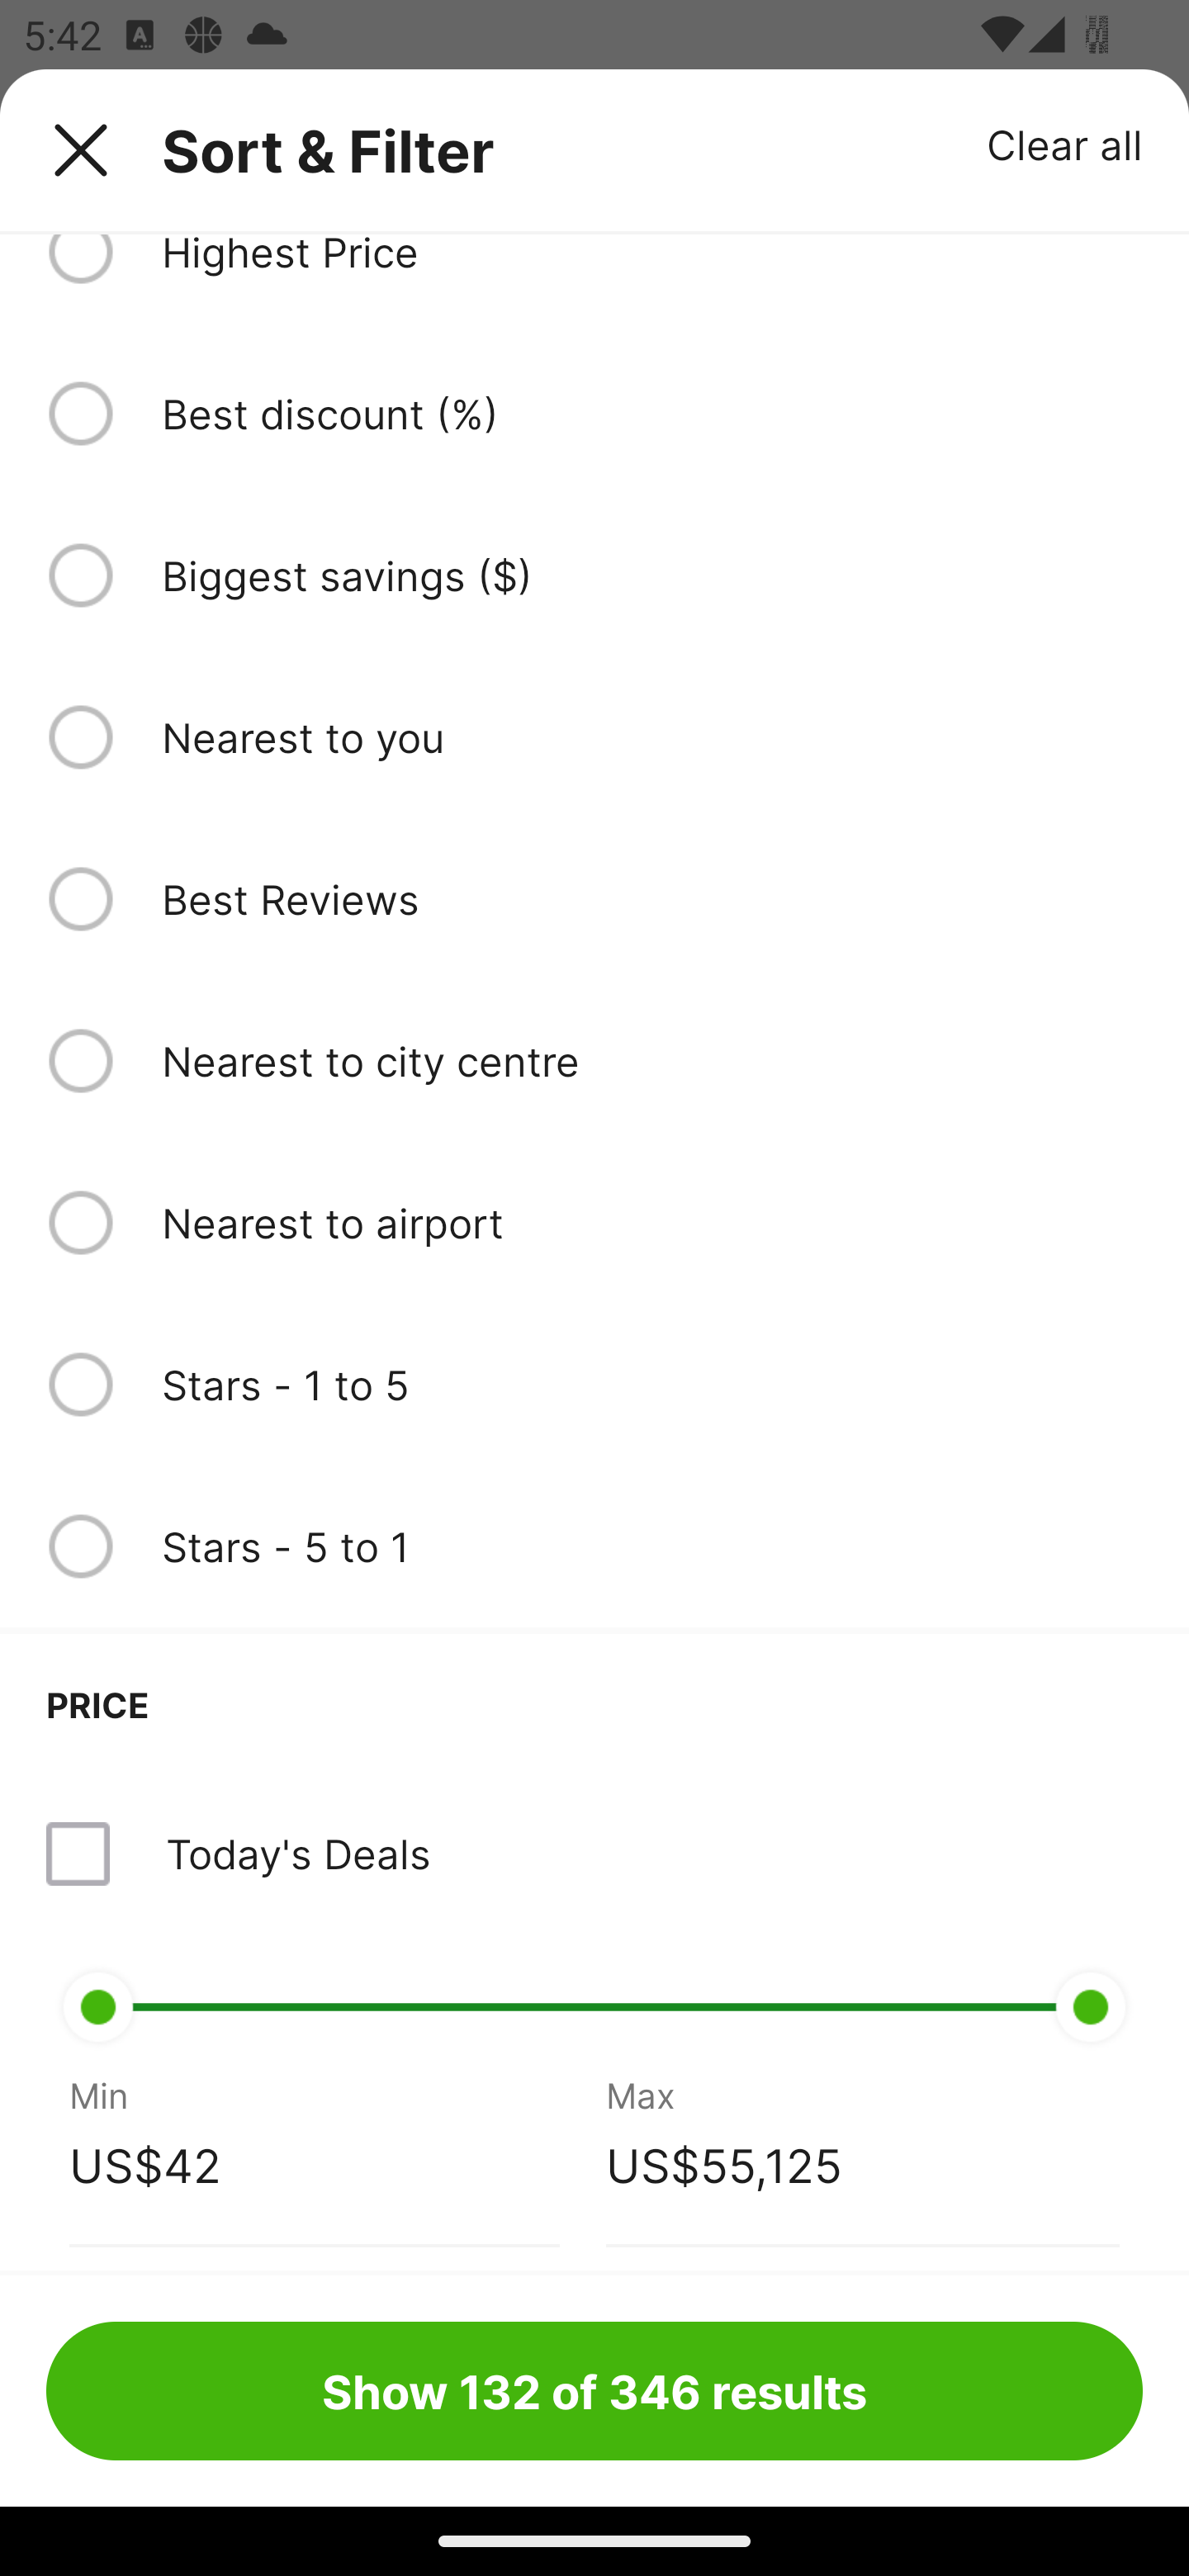 The width and height of the screenshot is (1189, 2576). What do you see at coordinates (651, 413) in the screenshot?
I see `Best discount (%)` at bounding box center [651, 413].